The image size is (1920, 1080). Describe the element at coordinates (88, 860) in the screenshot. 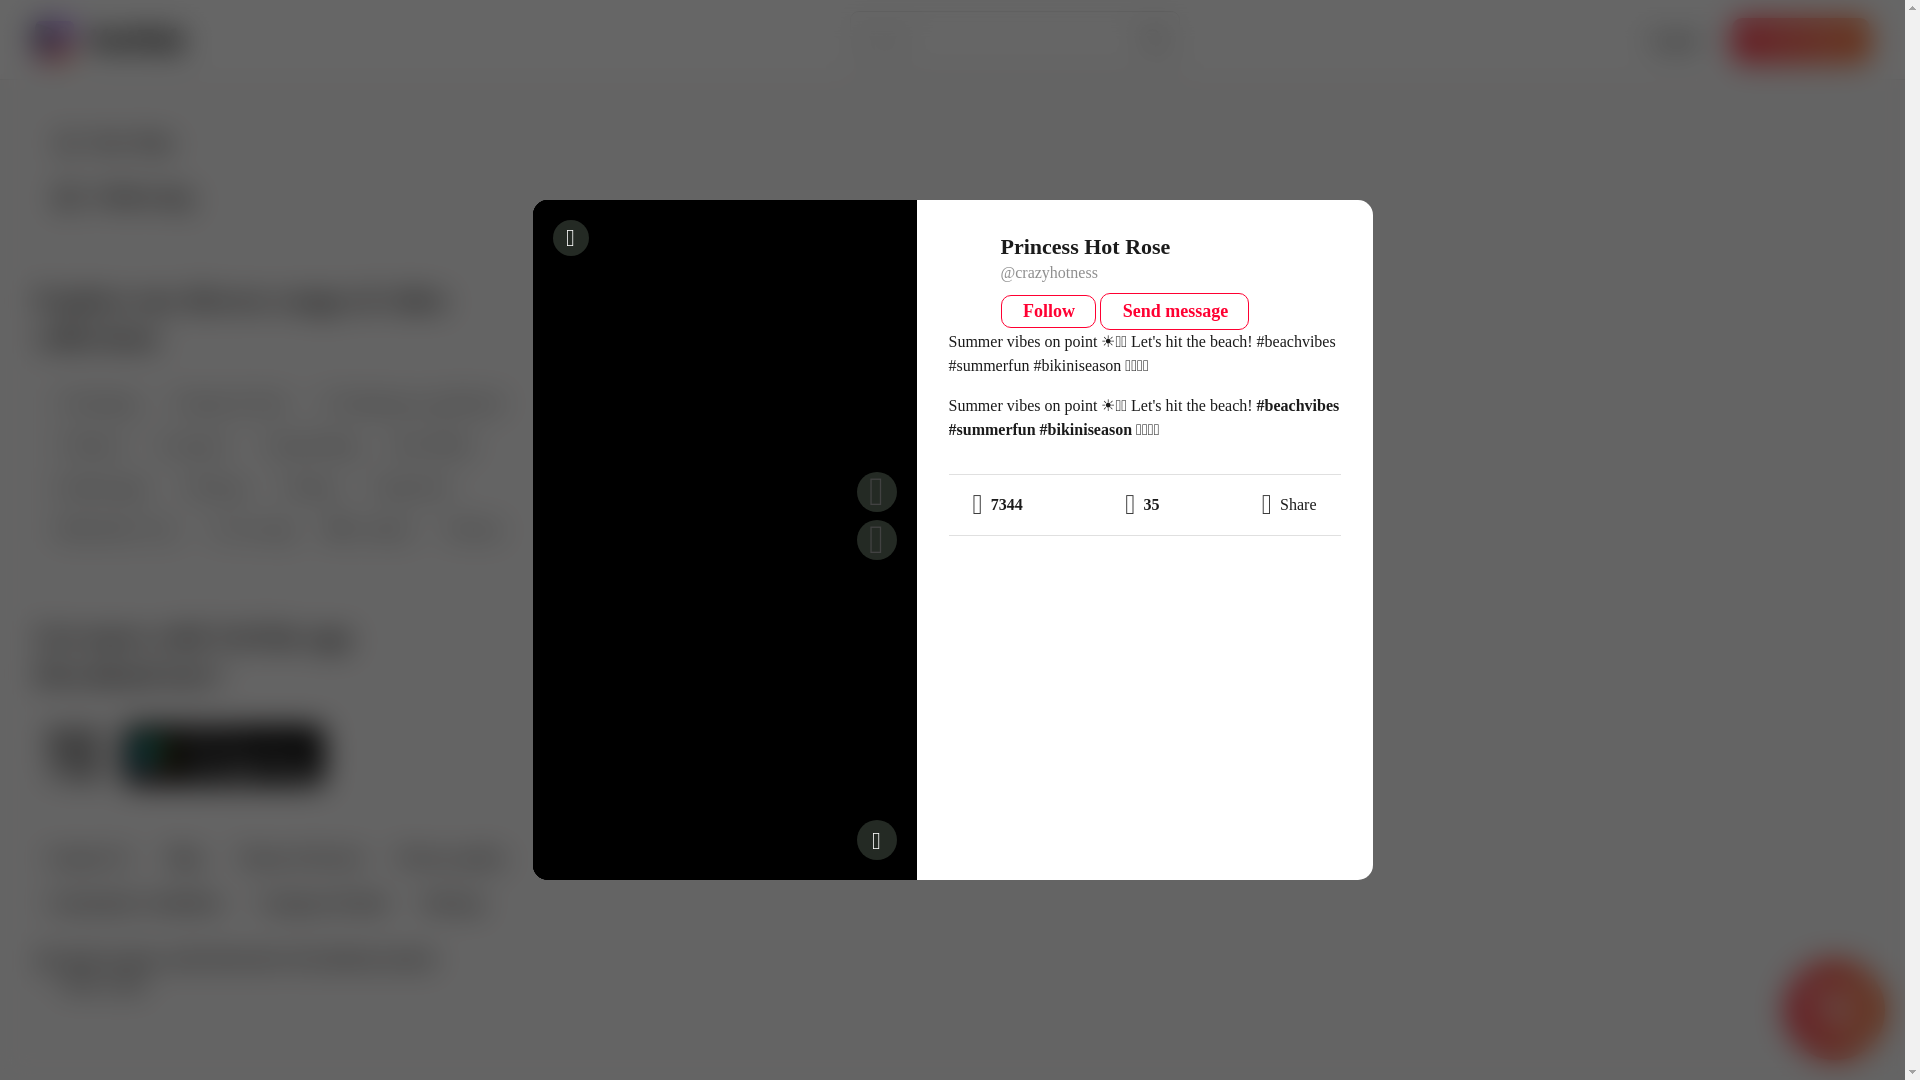

I see `Contact Us` at that location.